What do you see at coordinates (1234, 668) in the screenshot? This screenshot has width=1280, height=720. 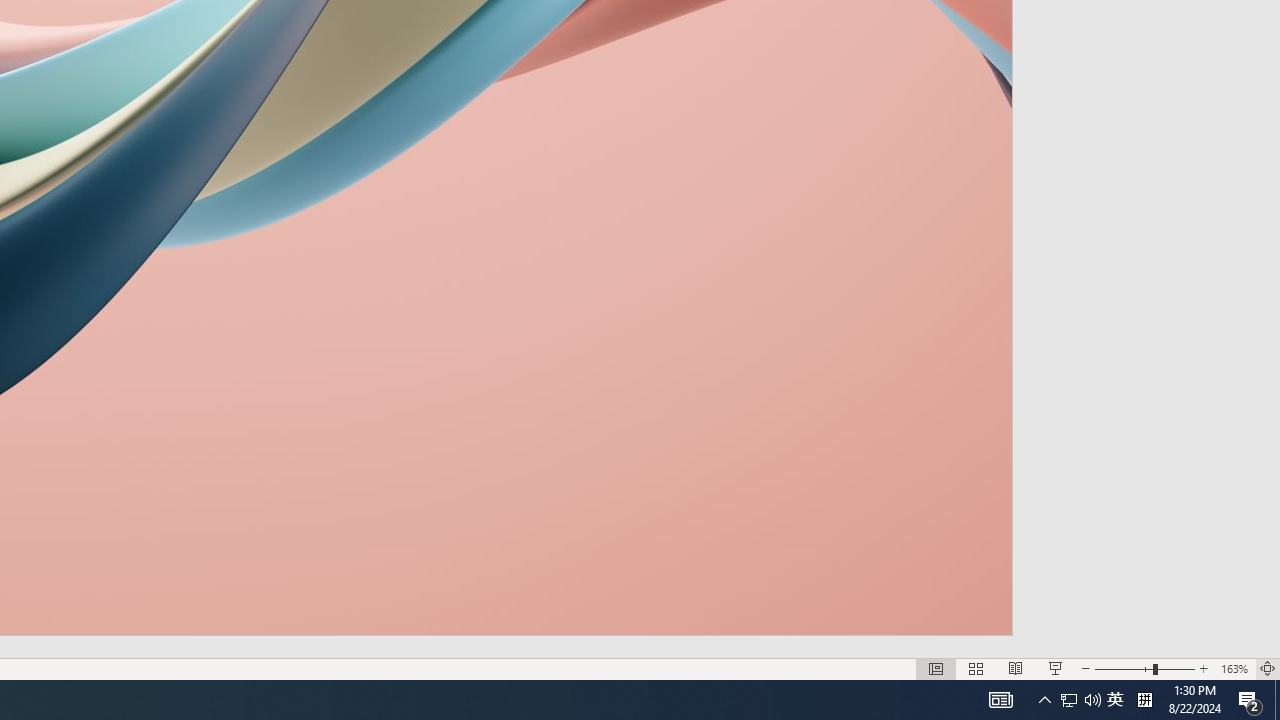 I see `Zoom 163%` at bounding box center [1234, 668].